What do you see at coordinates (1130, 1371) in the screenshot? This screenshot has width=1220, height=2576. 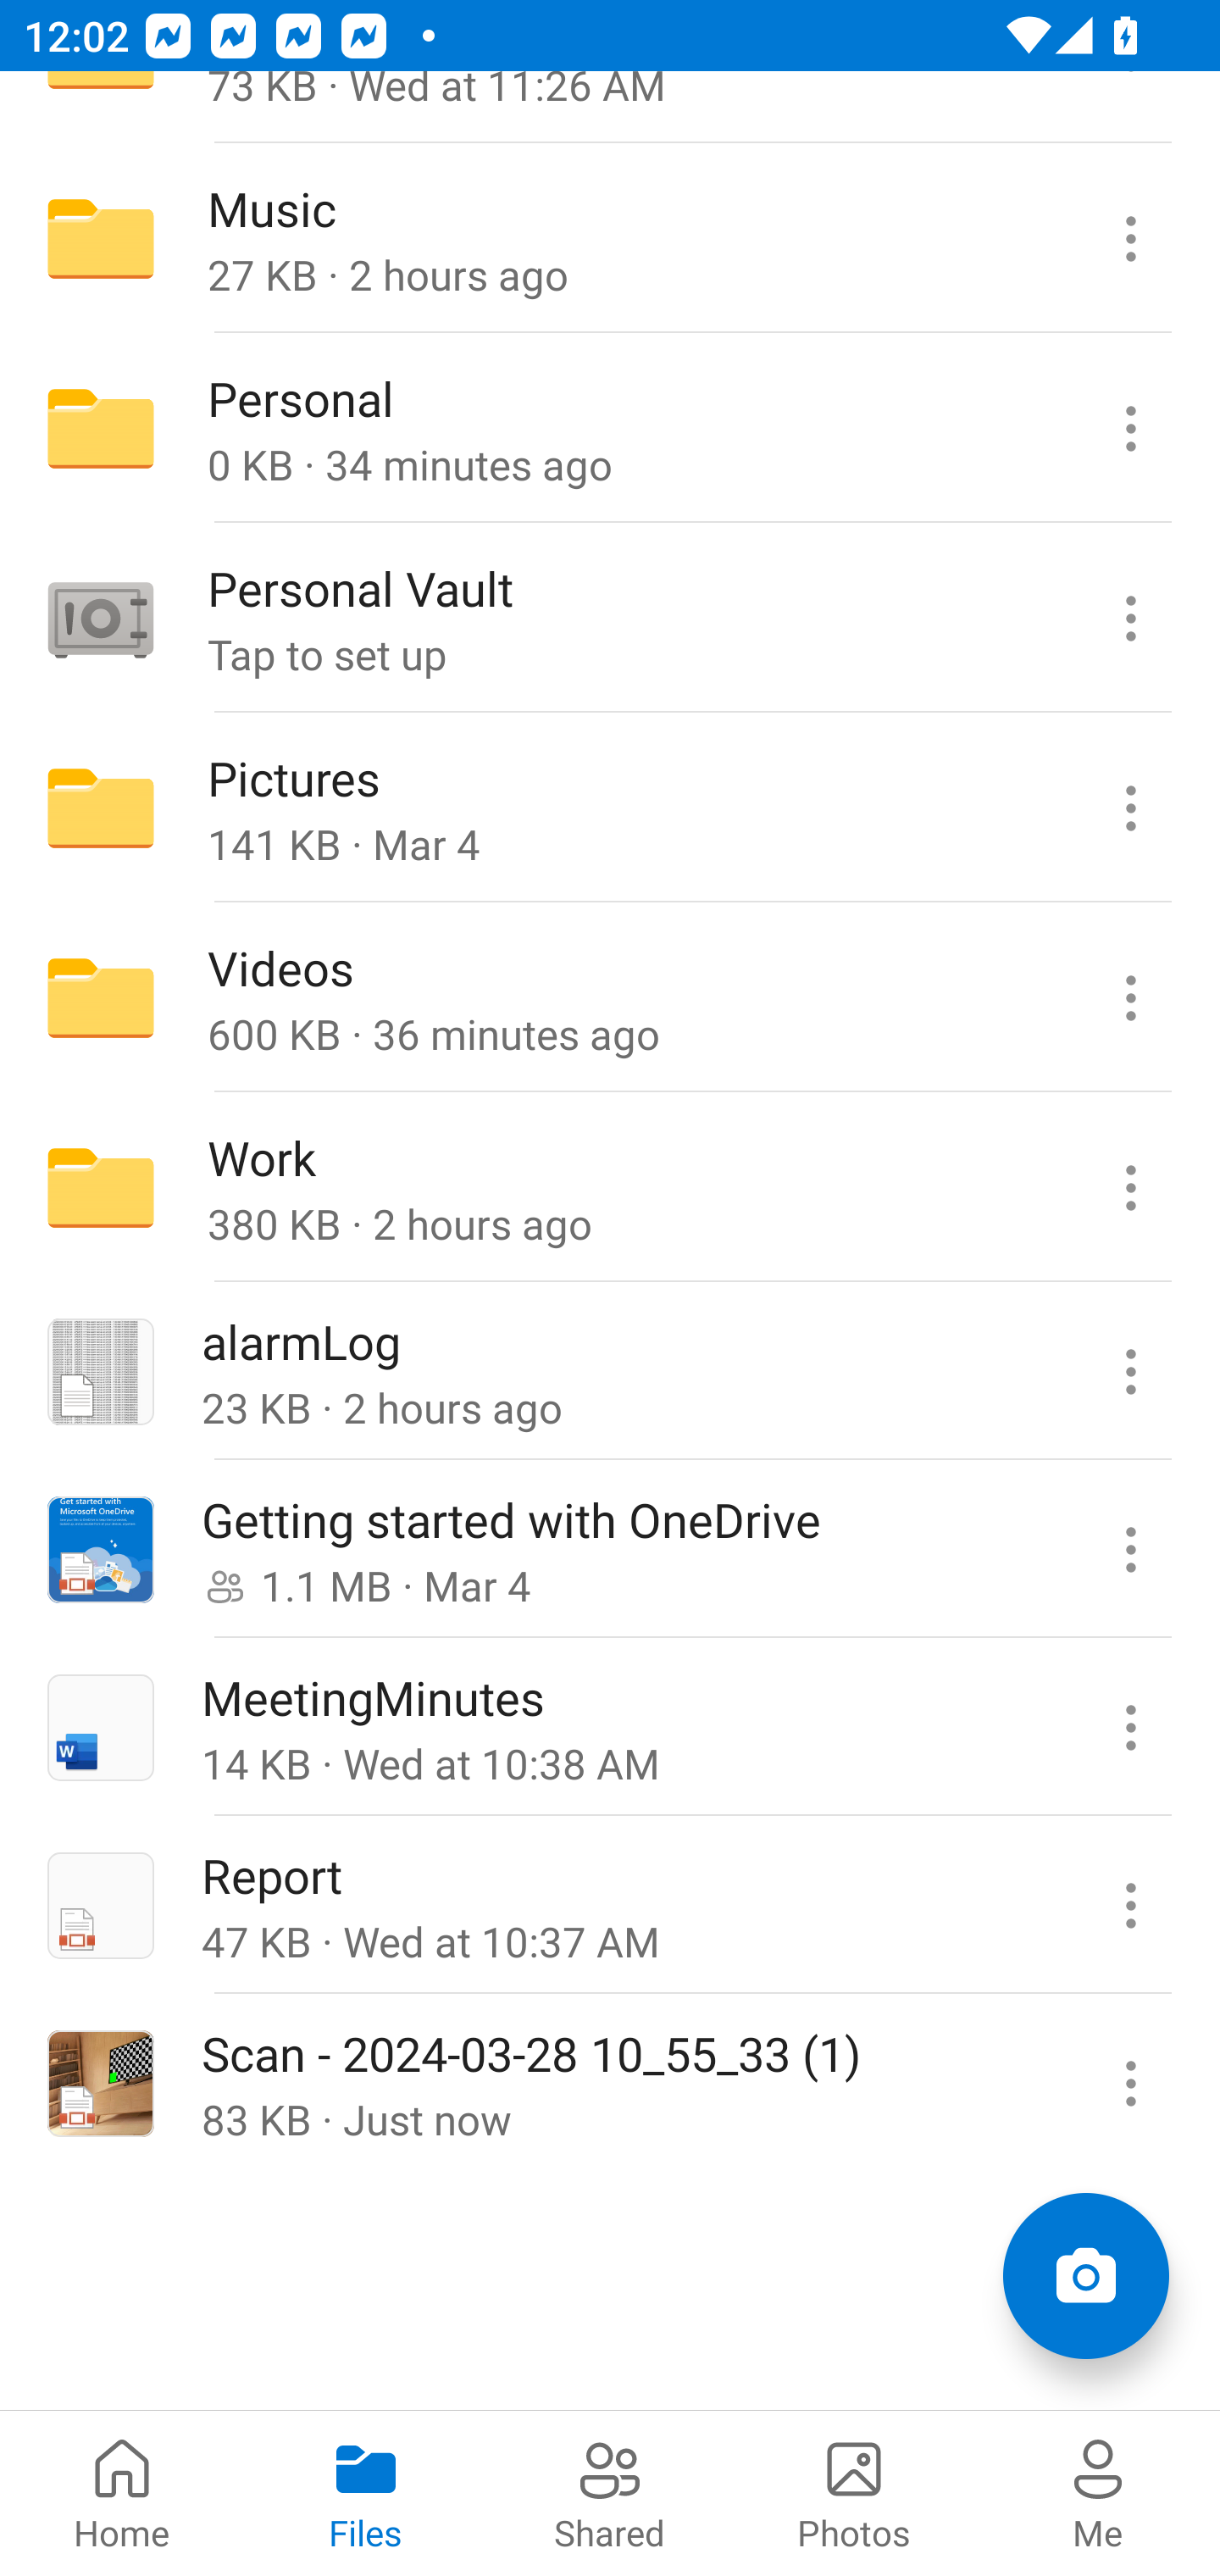 I see `alarmLog commands` at bounding box center [1130, 1371].